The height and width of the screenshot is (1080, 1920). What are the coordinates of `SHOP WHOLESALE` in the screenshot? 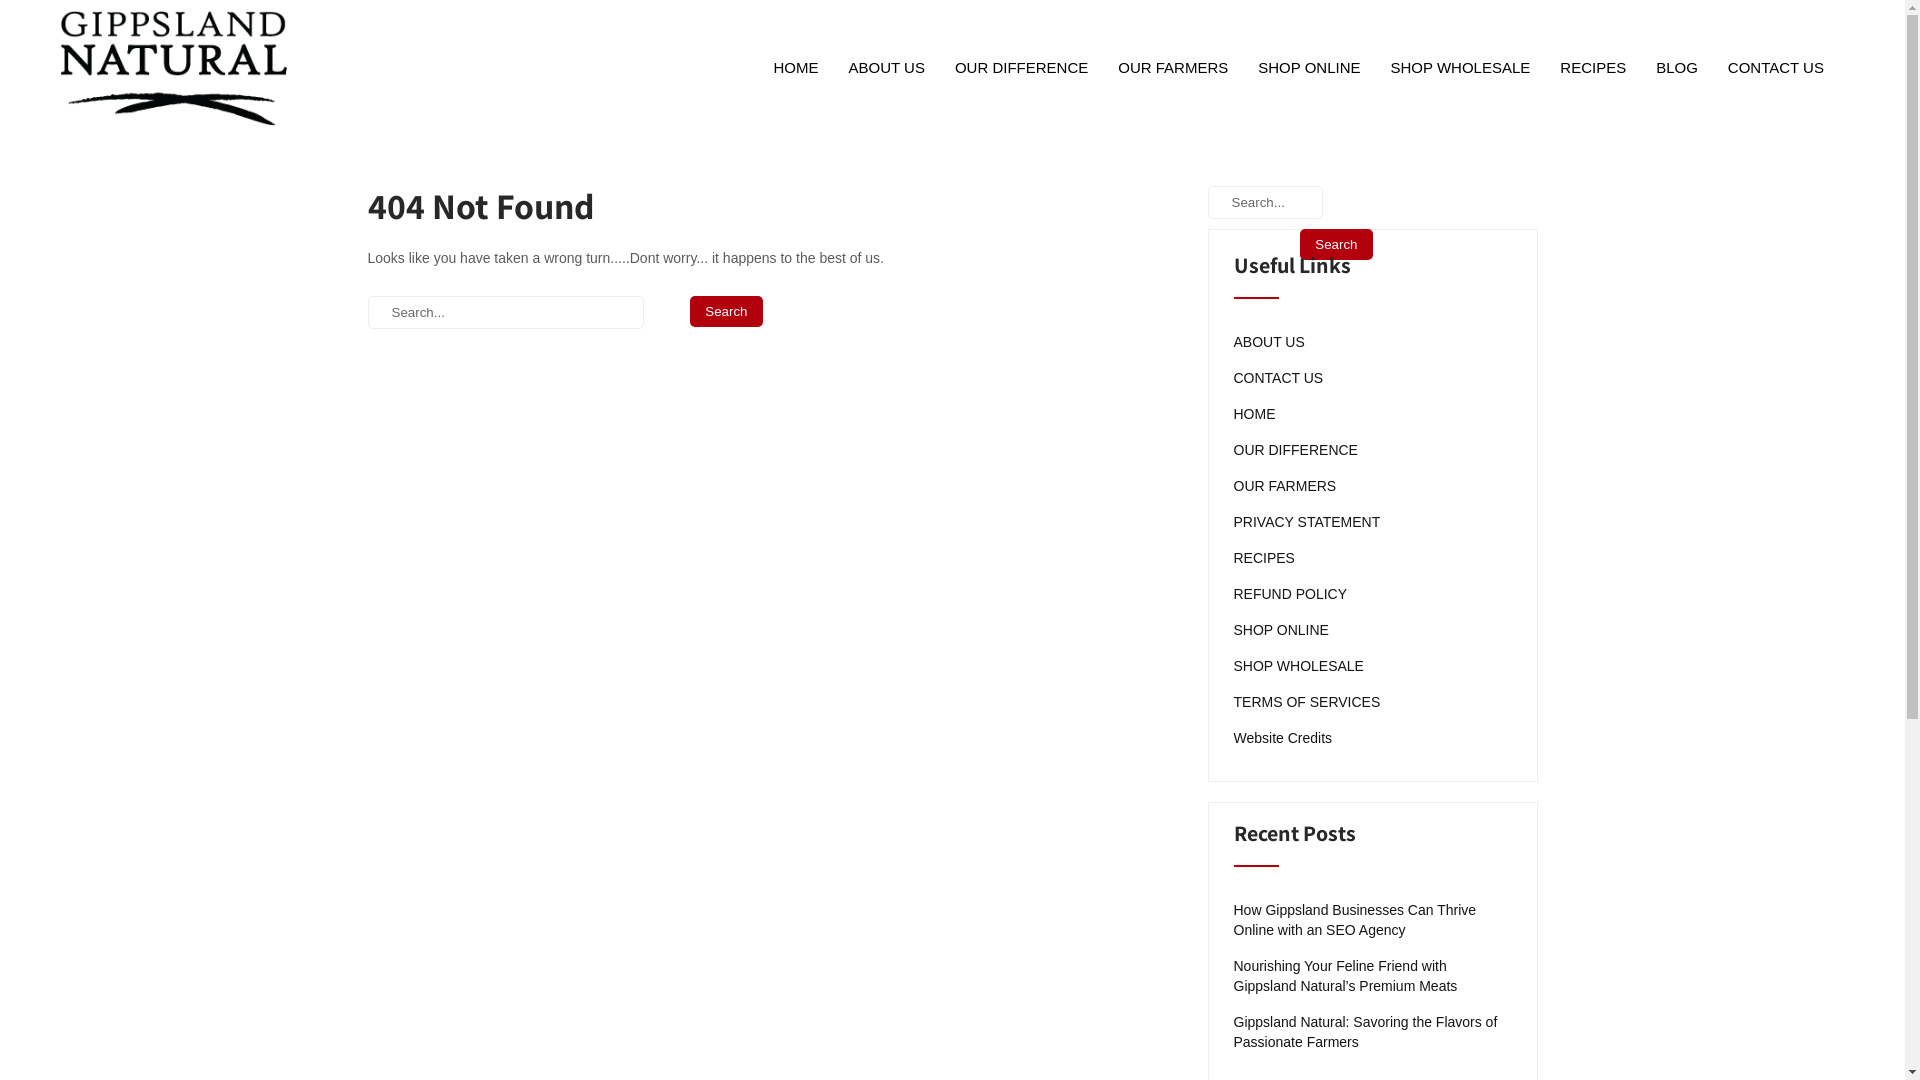 It's located at (1299, 666).